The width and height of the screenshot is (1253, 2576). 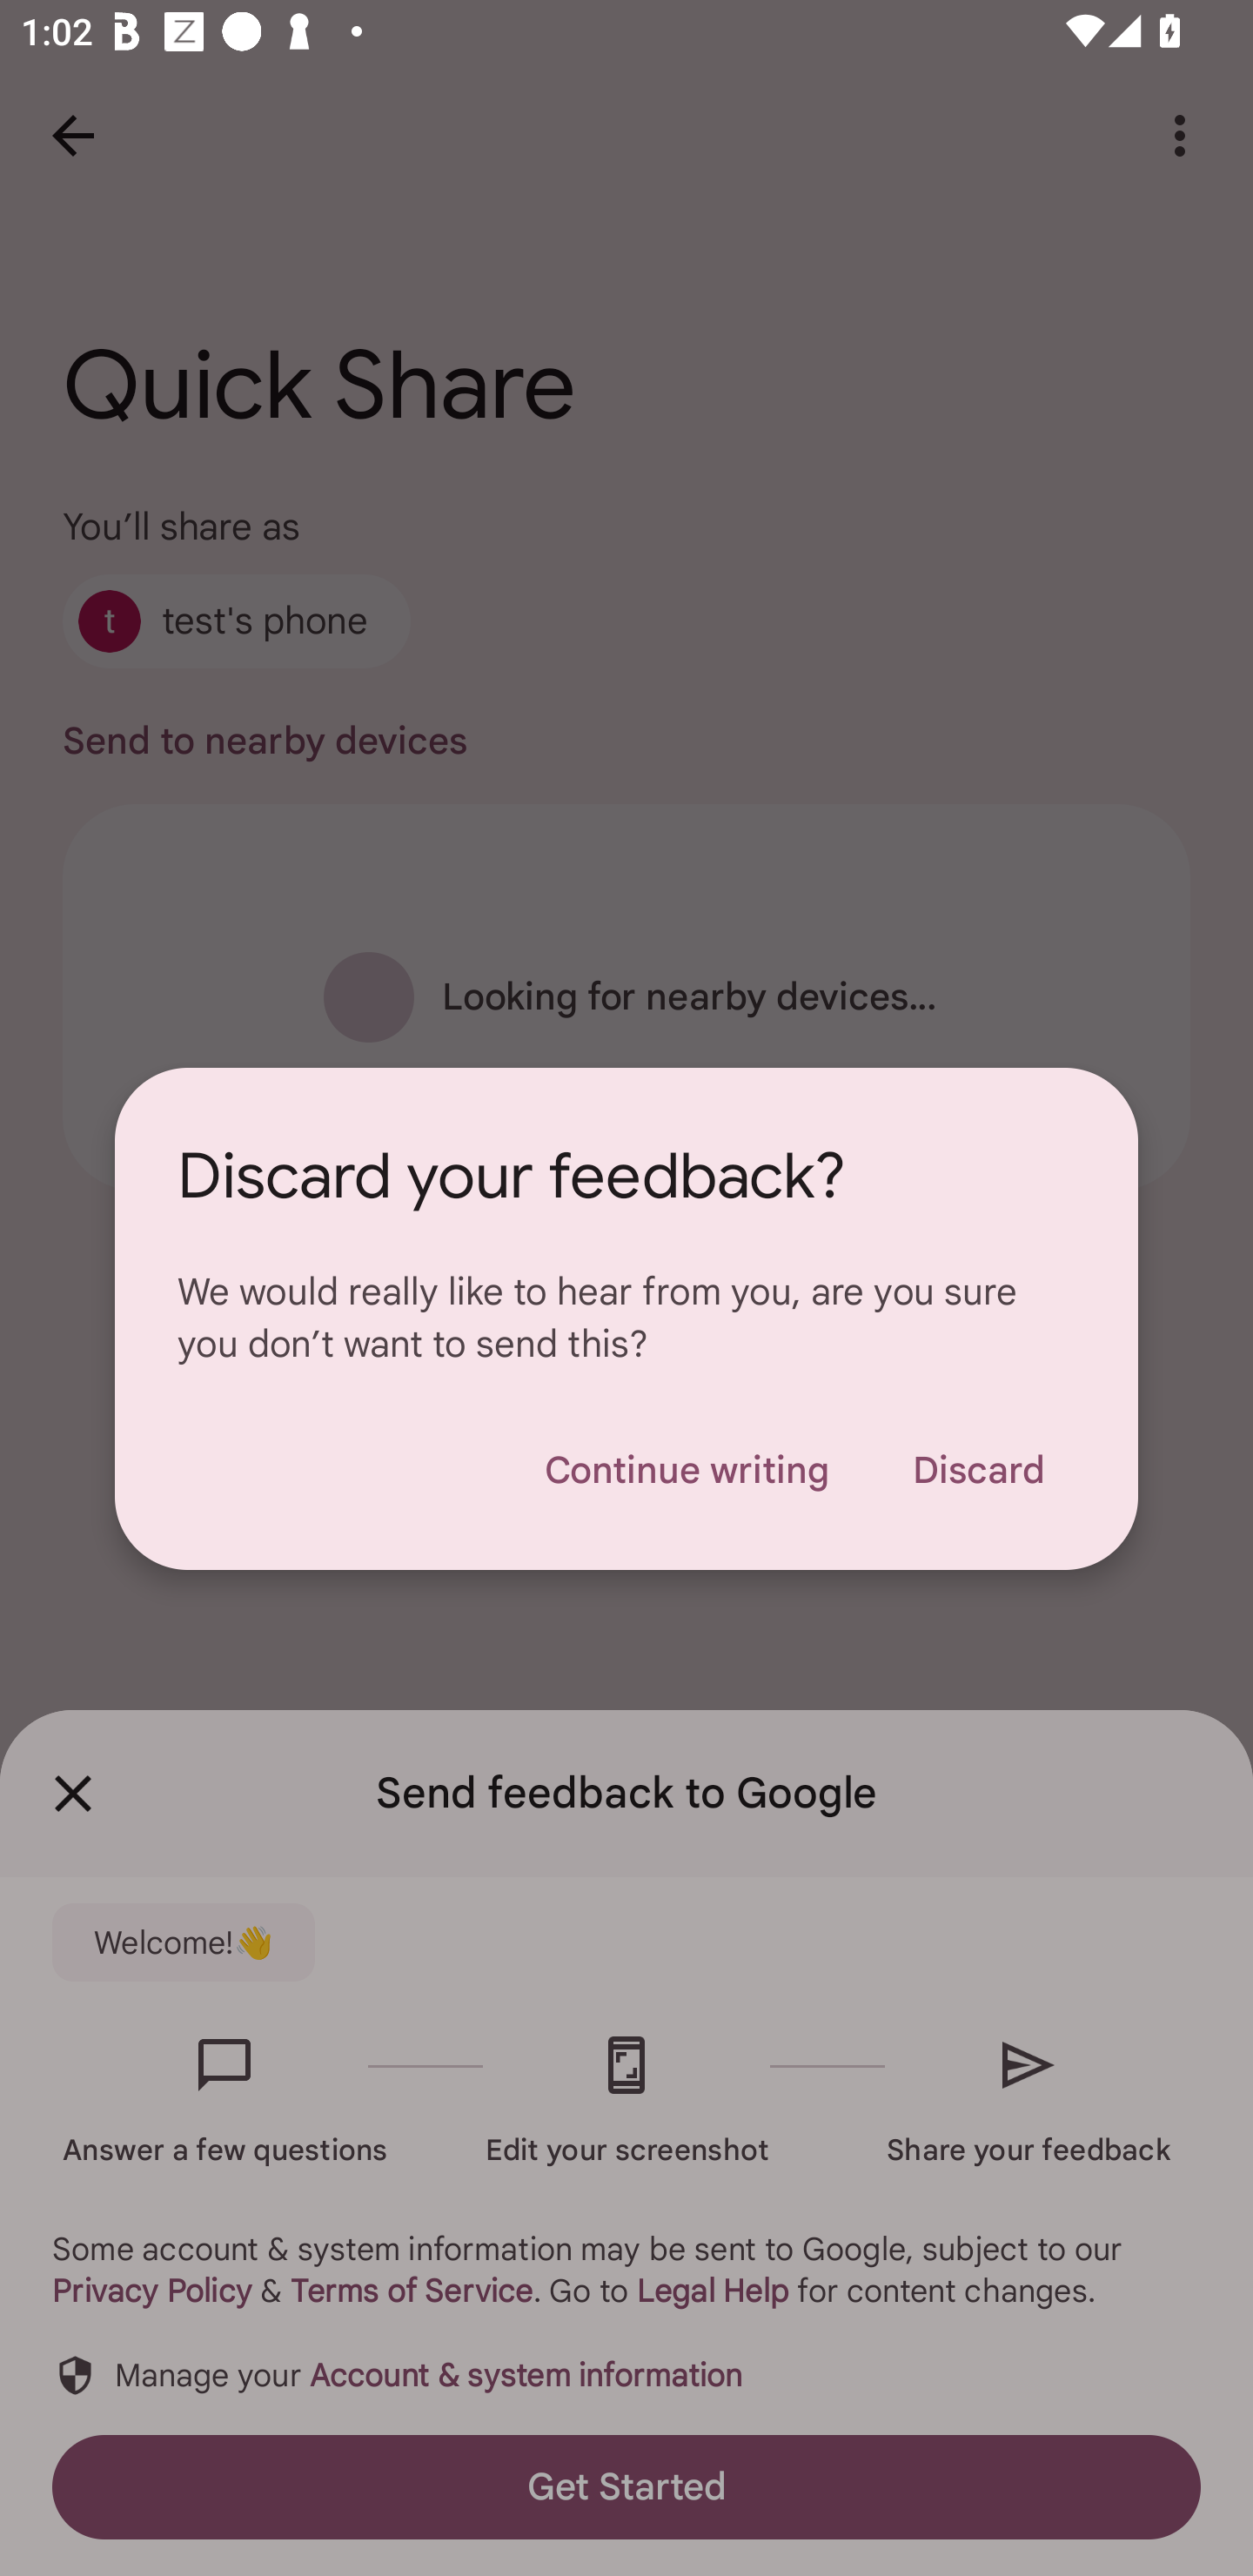 What do you see at coordinates (686, 1471) in the screenshot?
I see `Continue writing` at bounding box center [686, 1471].